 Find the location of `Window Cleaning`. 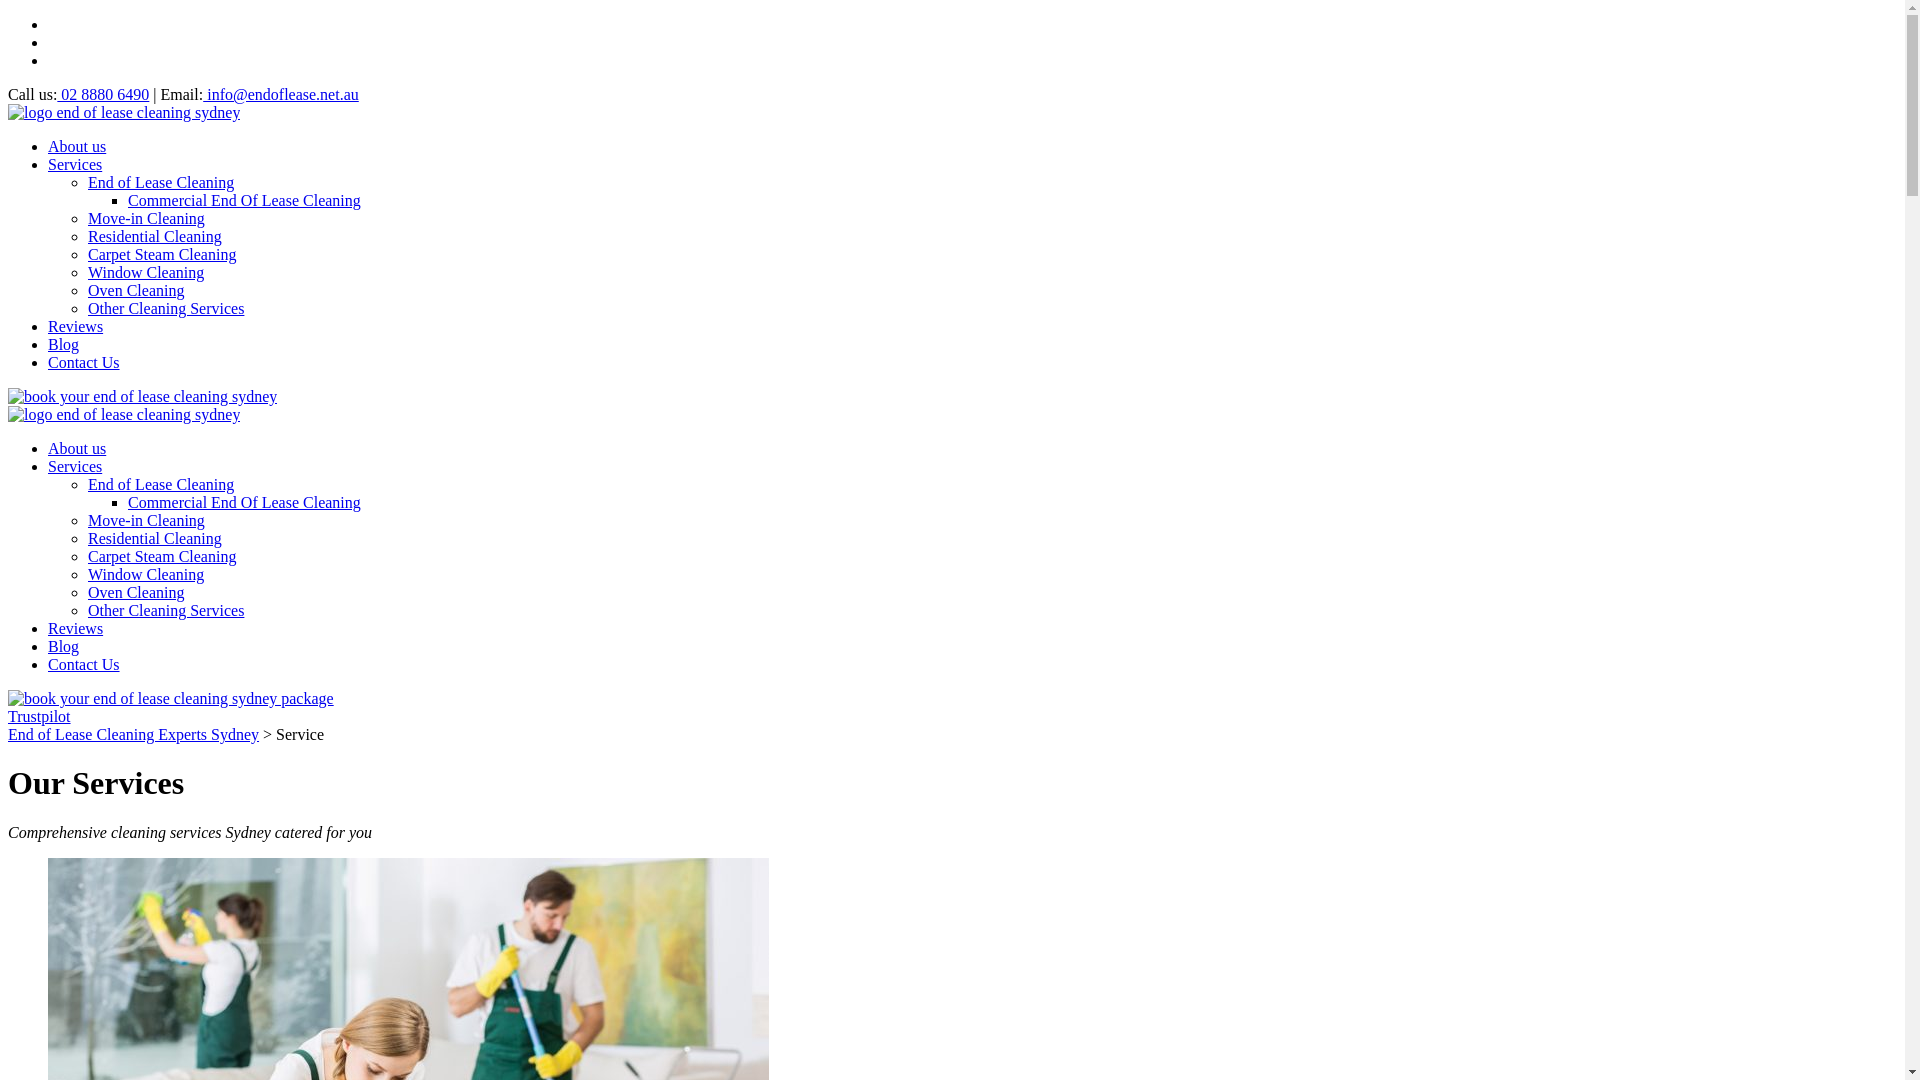

Window Cleaning is located at coordinates (146, 272).